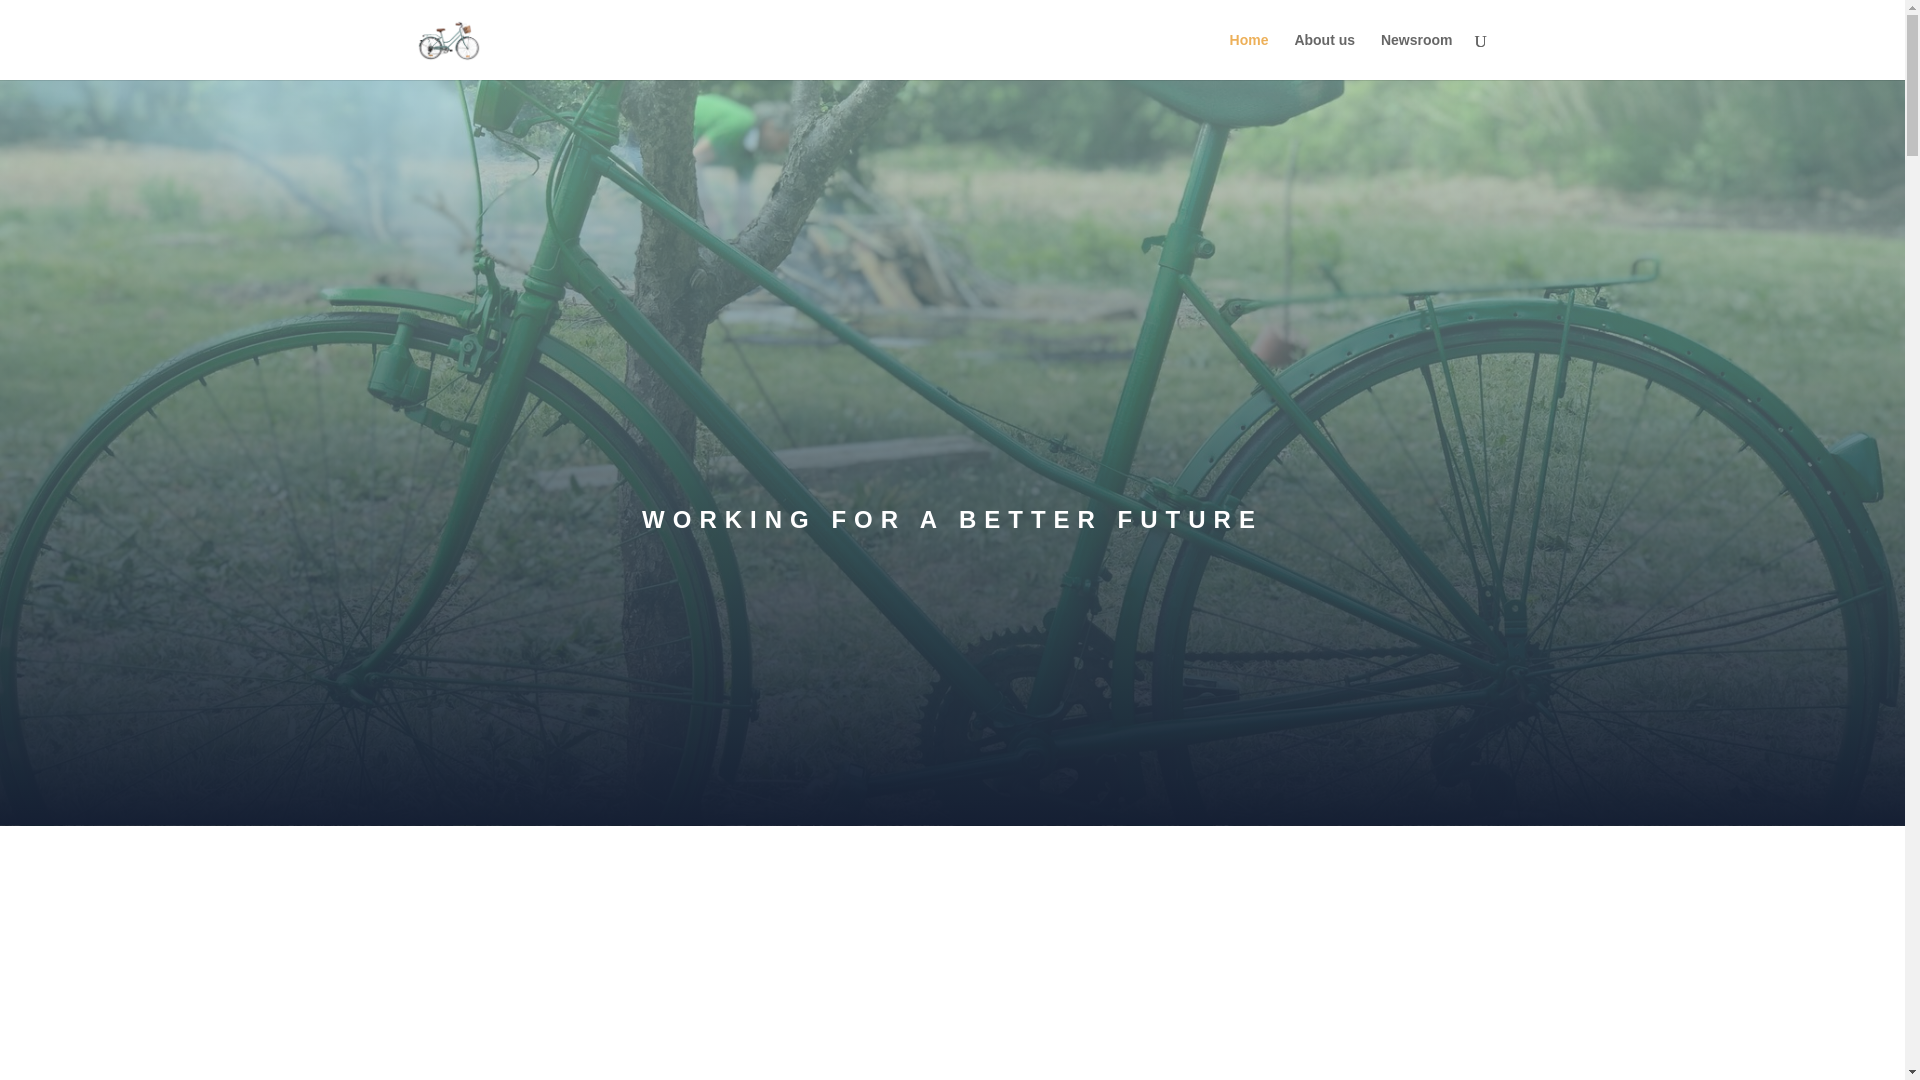  I want to click on Newsroom, so click(1416, 56).